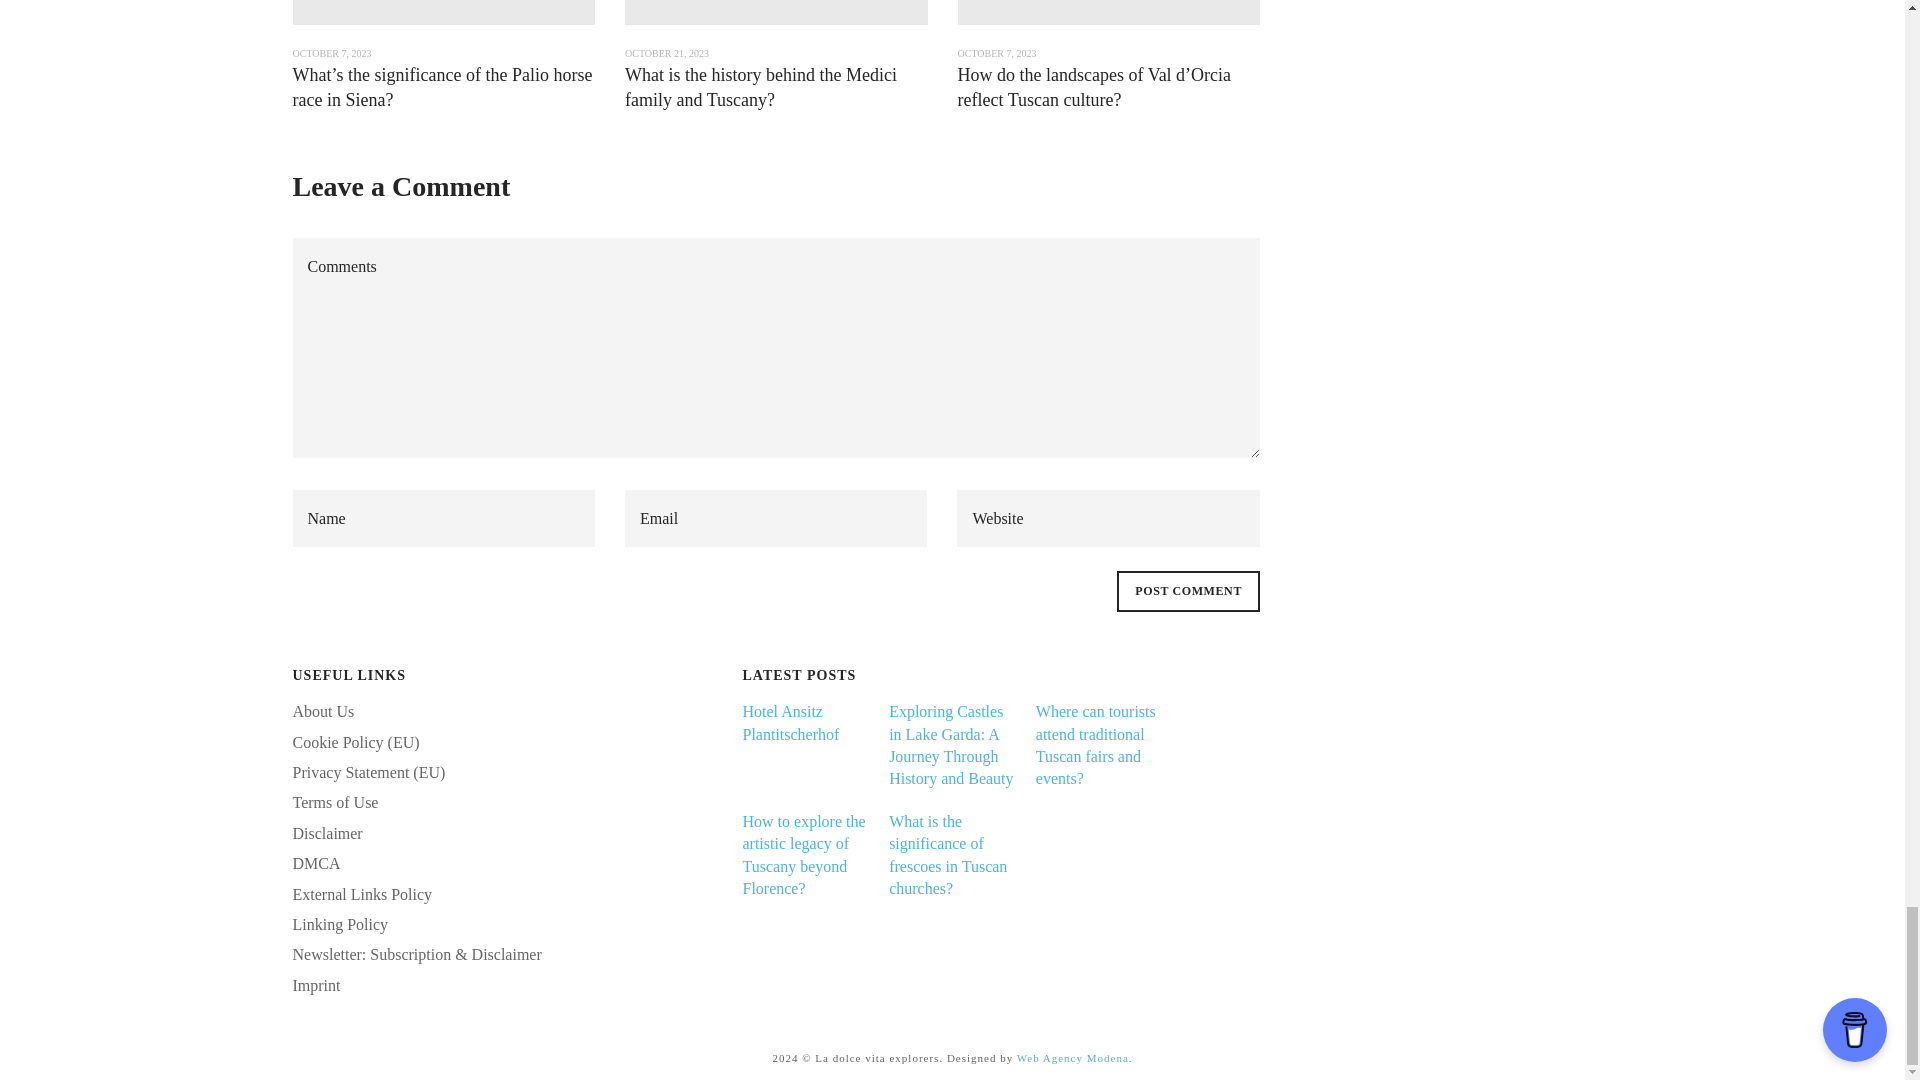 This screenshot has width=1920, height=1080. What do you see at coordinates (760, 87) in the screenshot?
I see `What is the history behind the Medici family and Tuscany?` at bounding box center [760, 87].